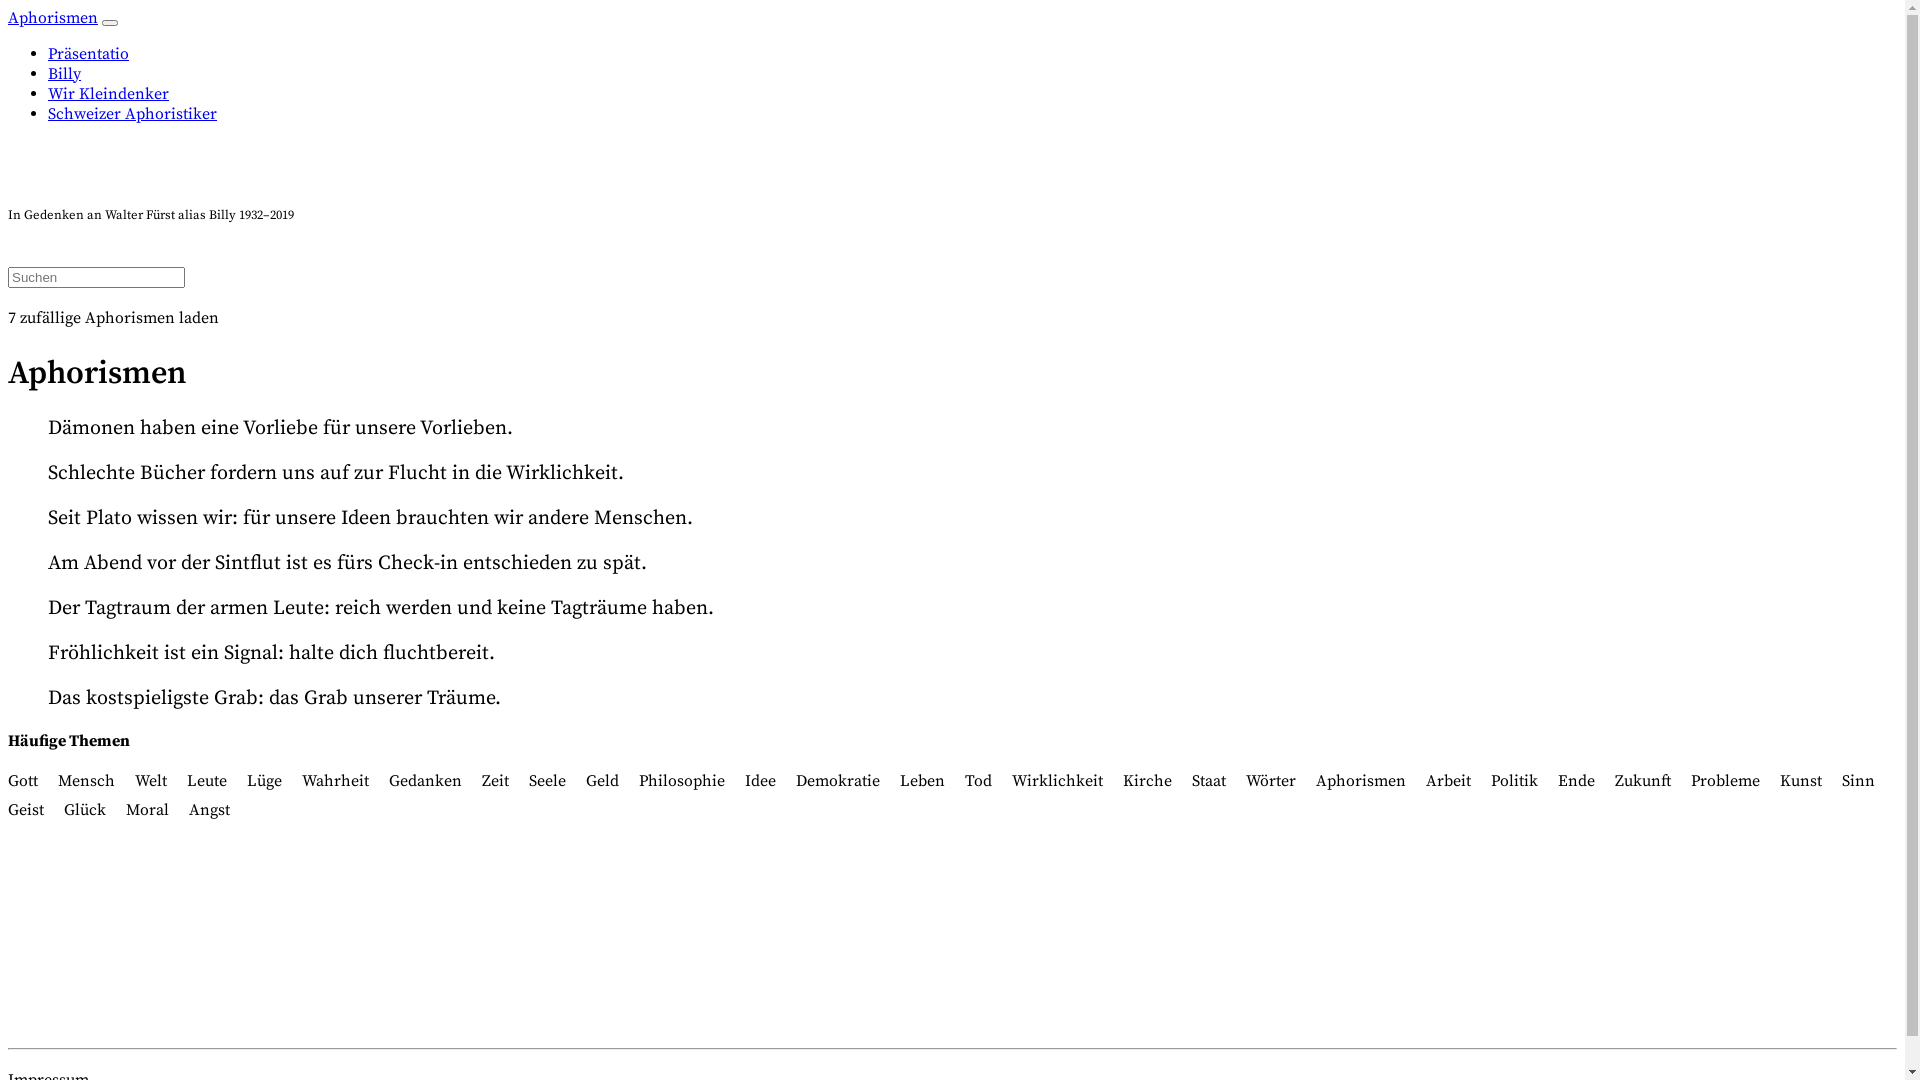 The width and height of the screenshot is (1920, 1080). What do you see at coordinates (838, 781) in the screenshot?
I see `Demokratie` at bounding box center [838, 781].